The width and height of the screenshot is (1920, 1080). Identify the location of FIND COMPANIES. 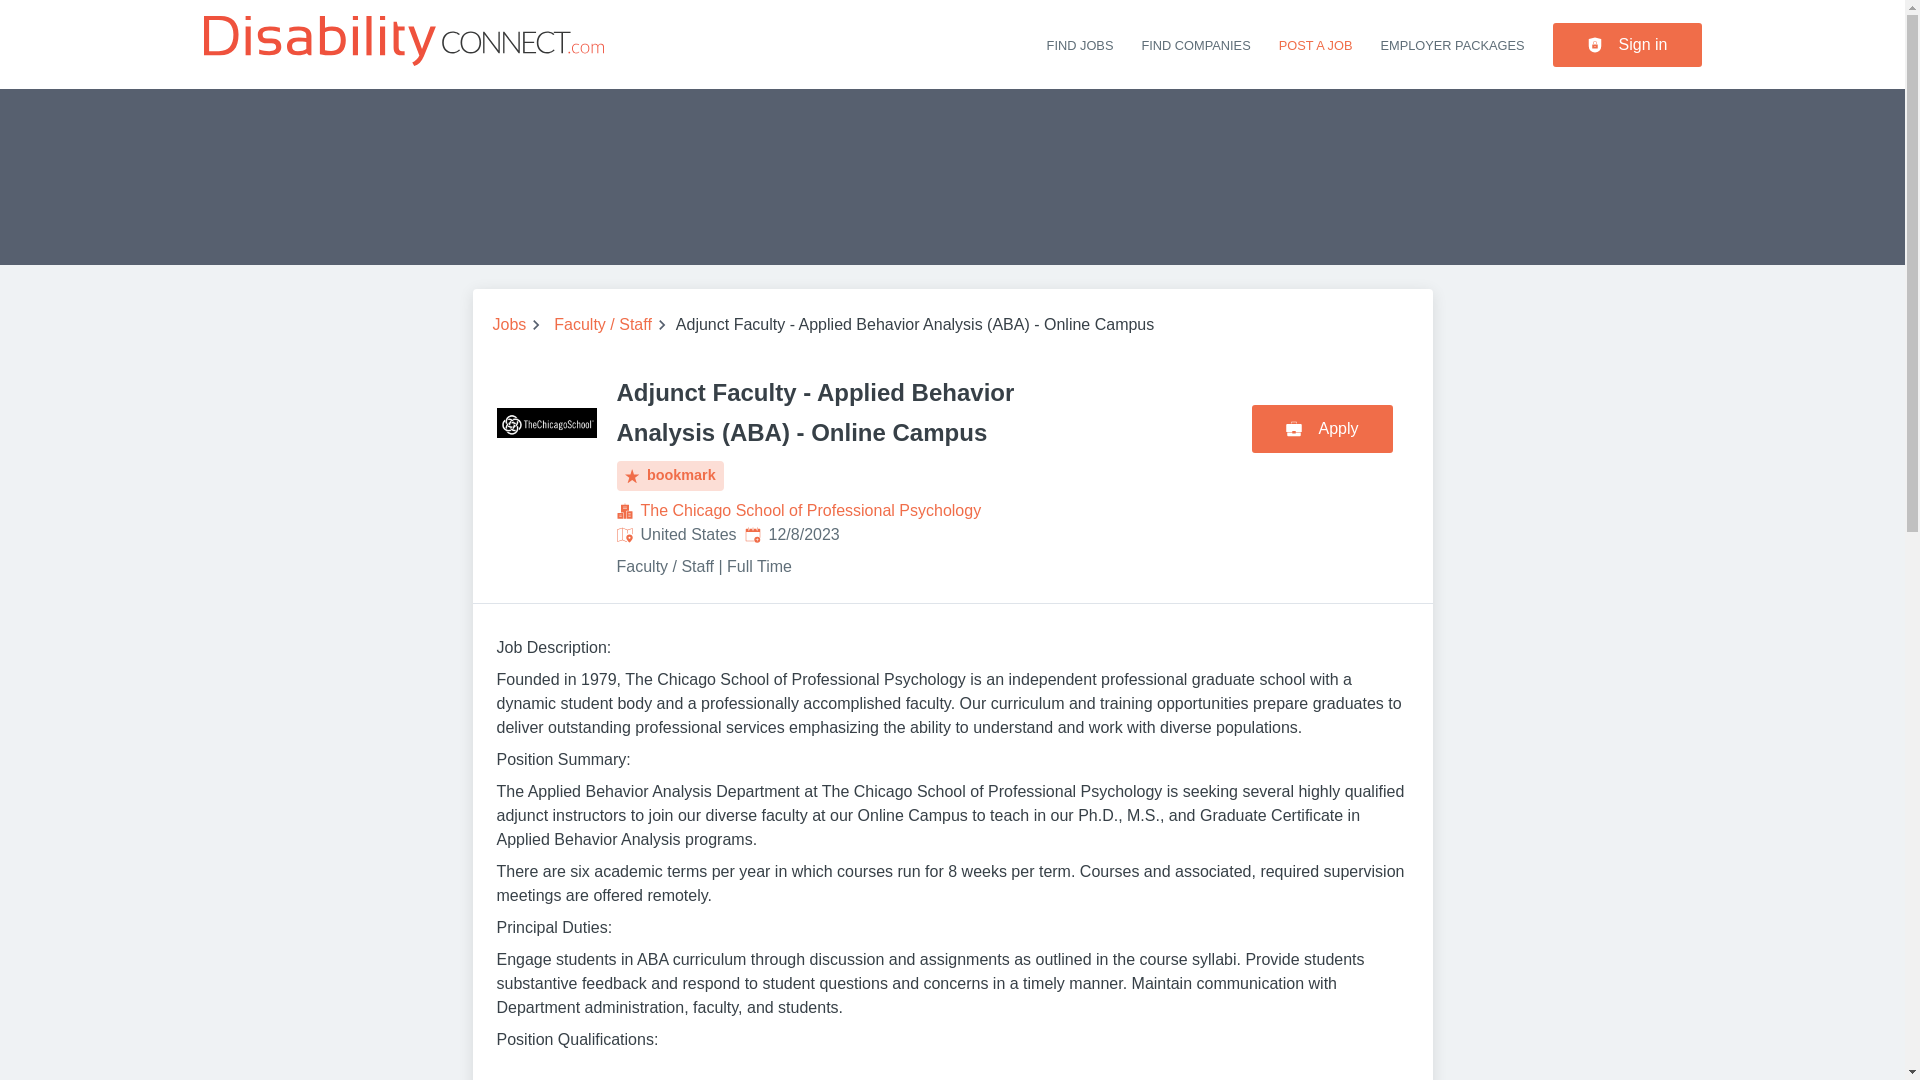
(1194, 44).